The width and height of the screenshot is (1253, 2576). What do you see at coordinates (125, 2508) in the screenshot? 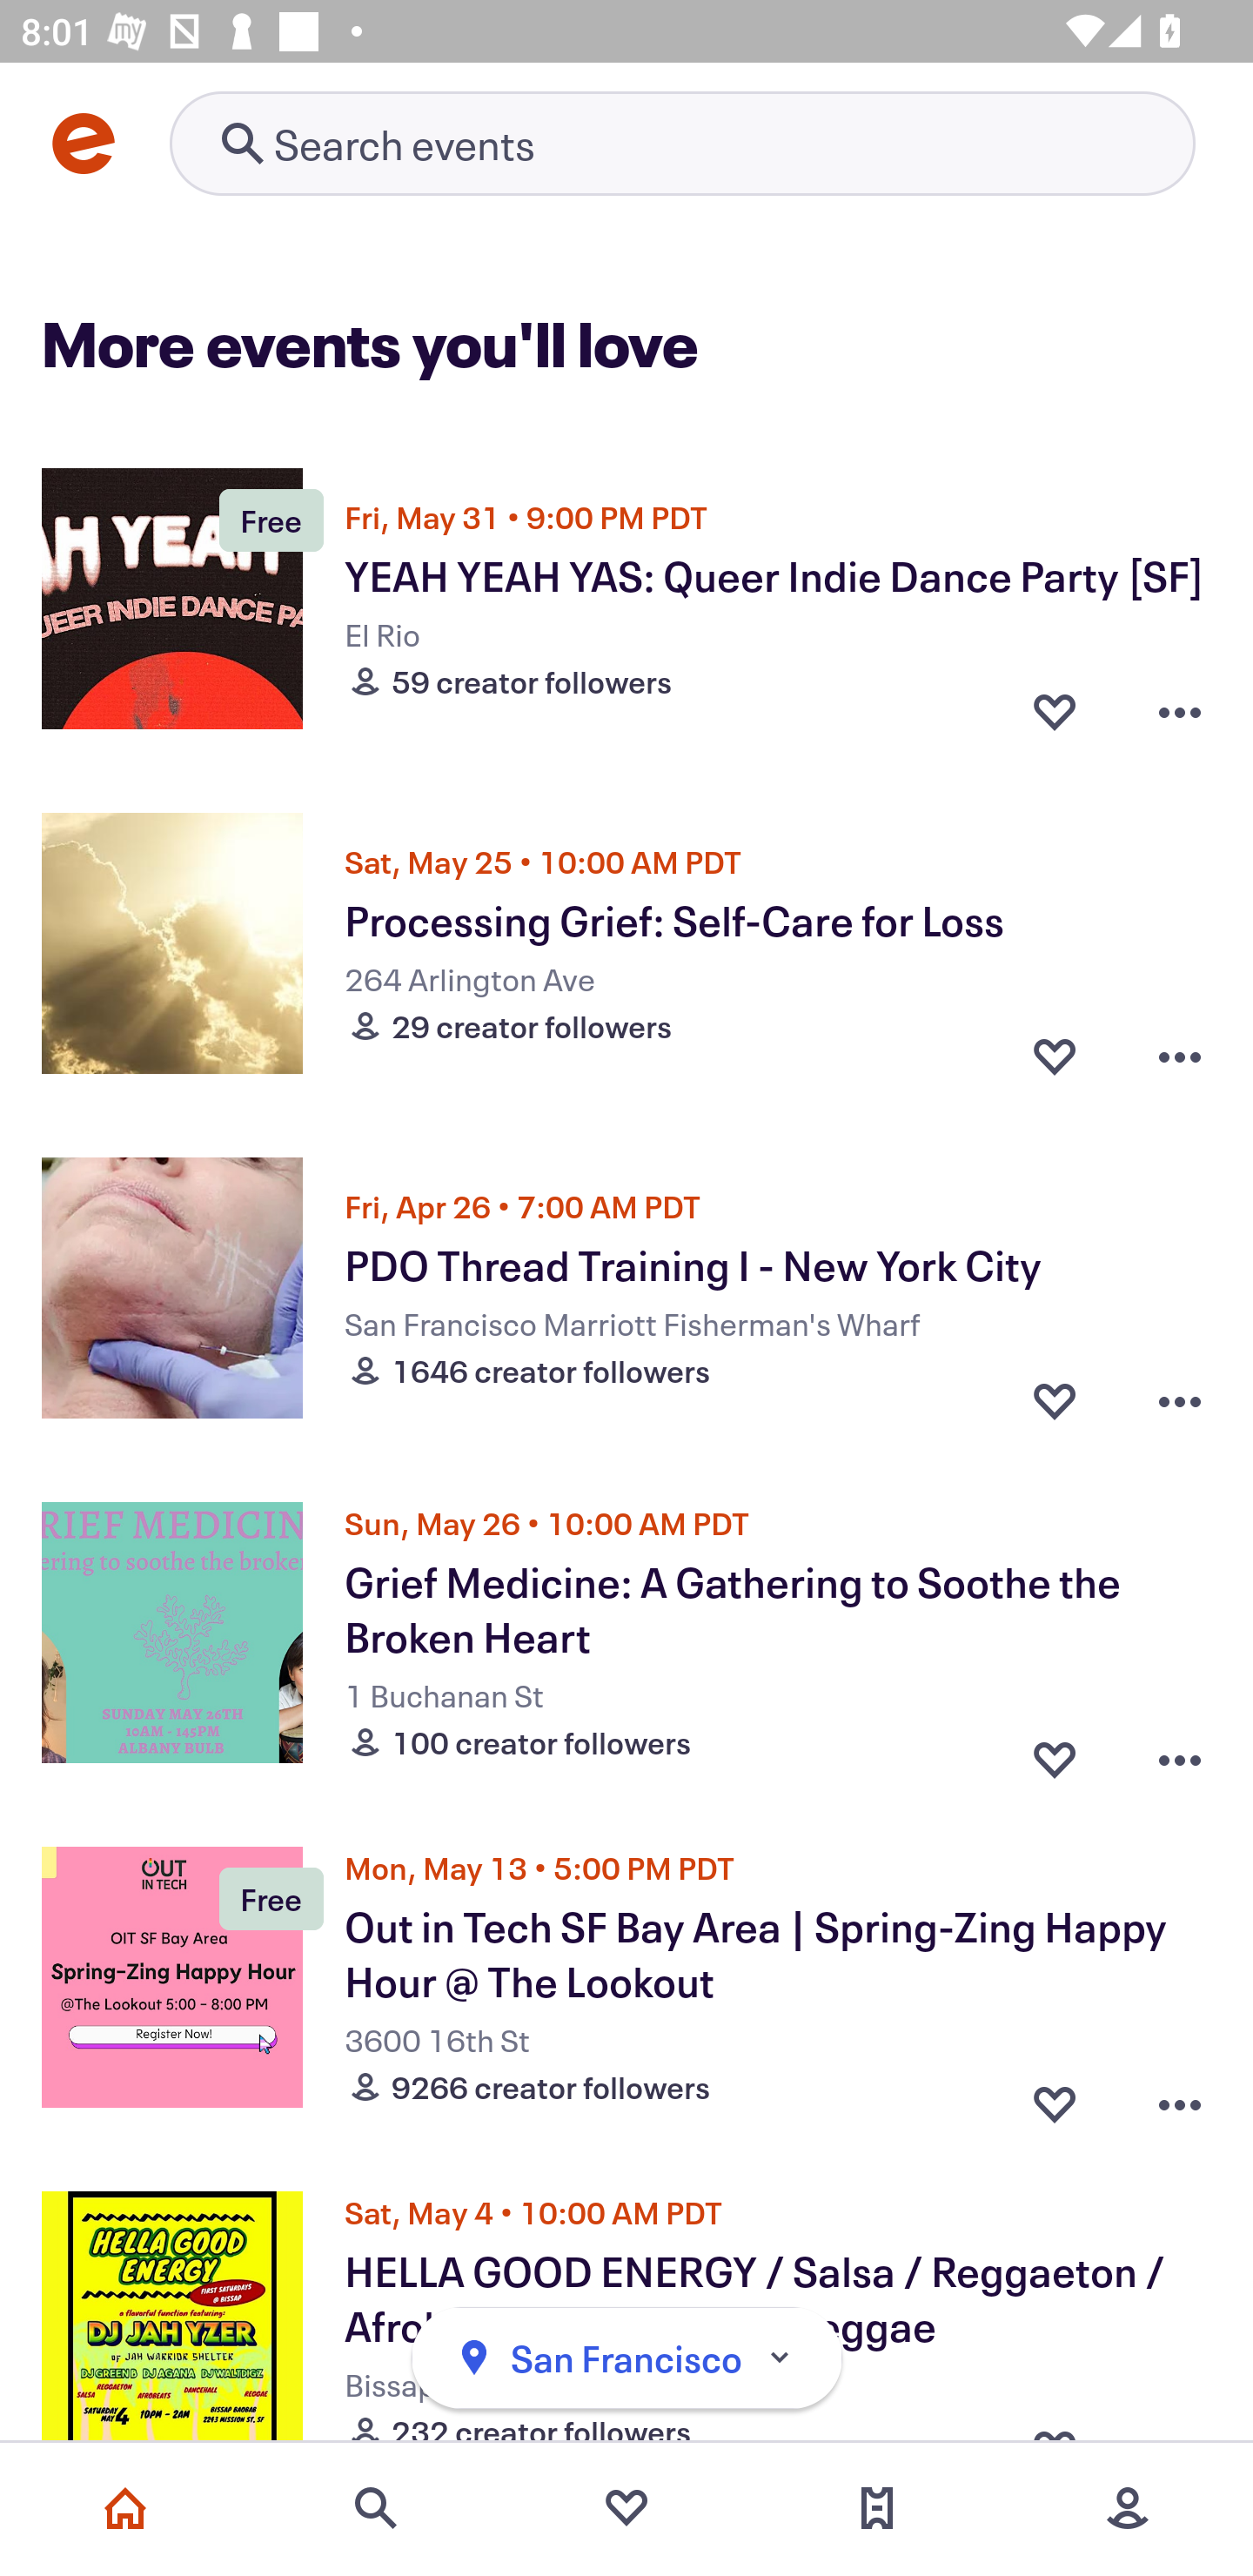
I see `Home` at bounding box center [125, 2508].